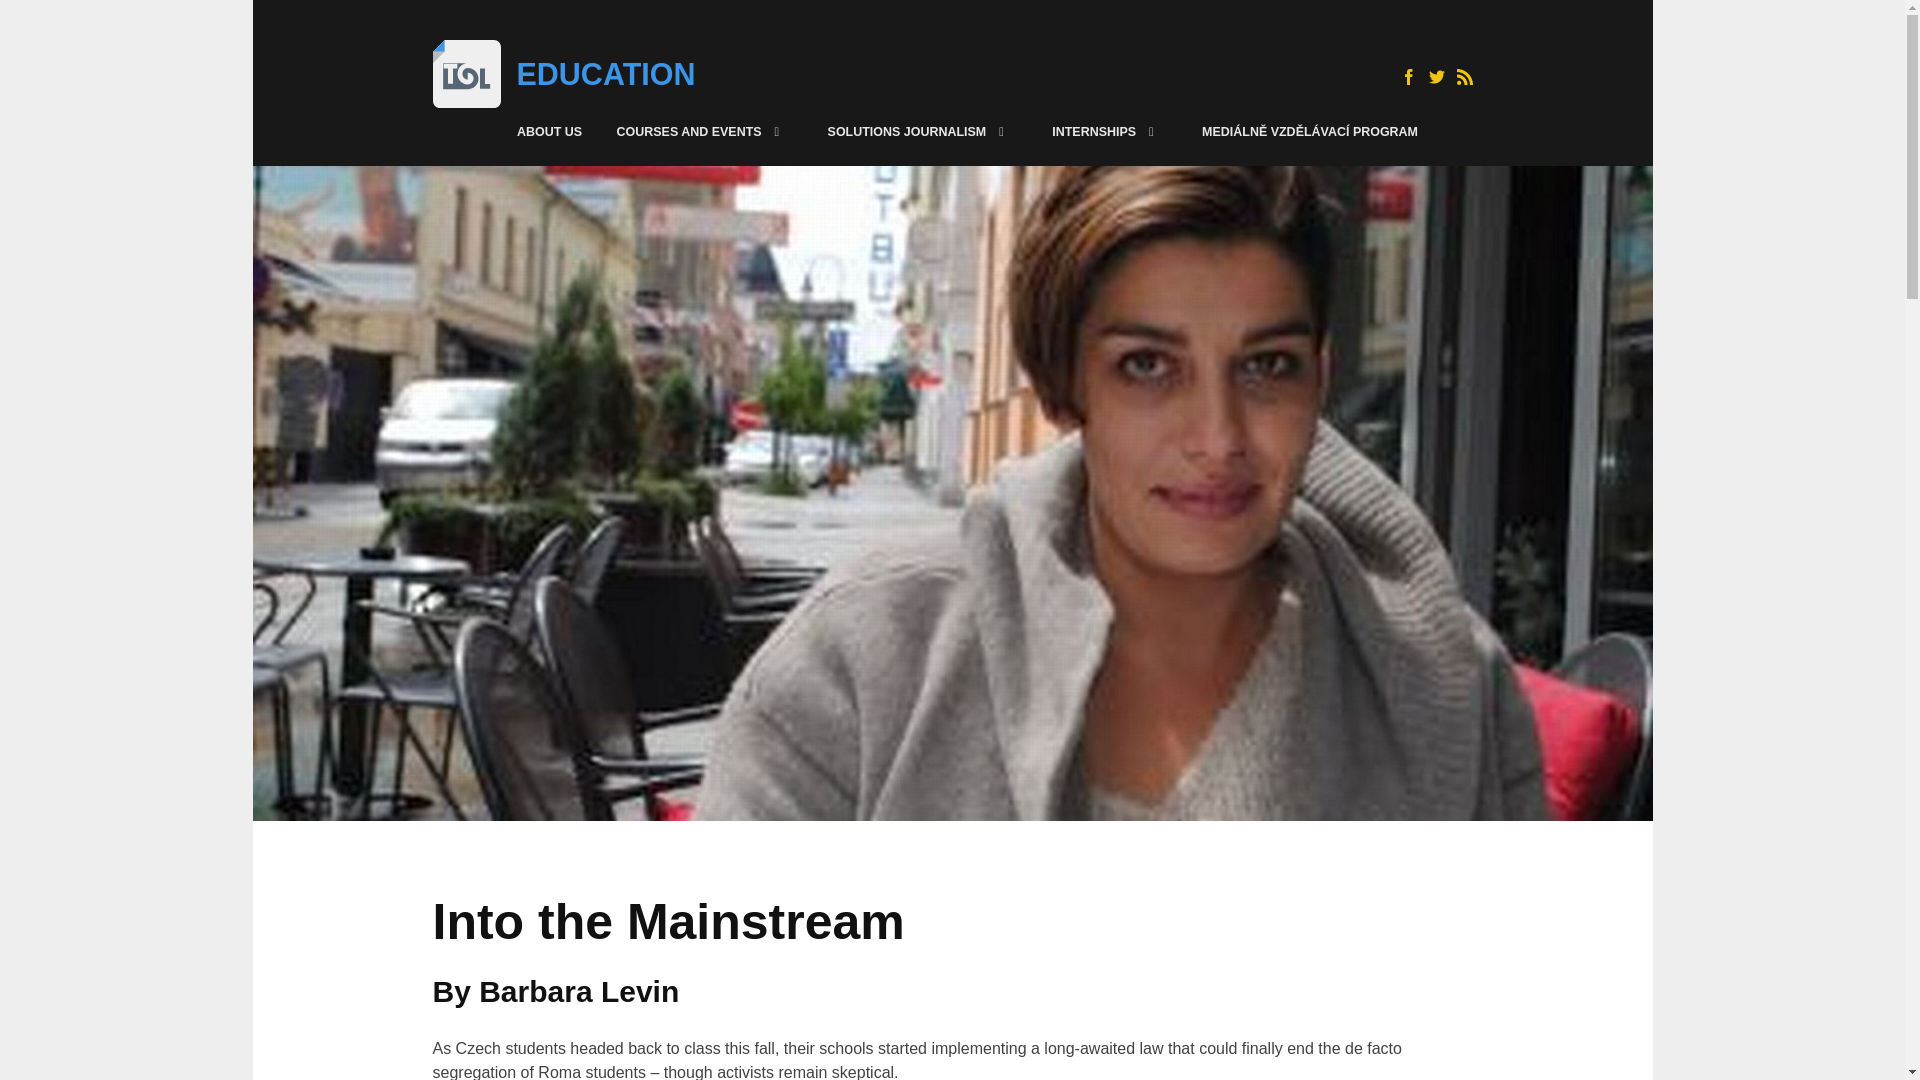  I want to click on INTERNSHIPS, so click(1110, 132).